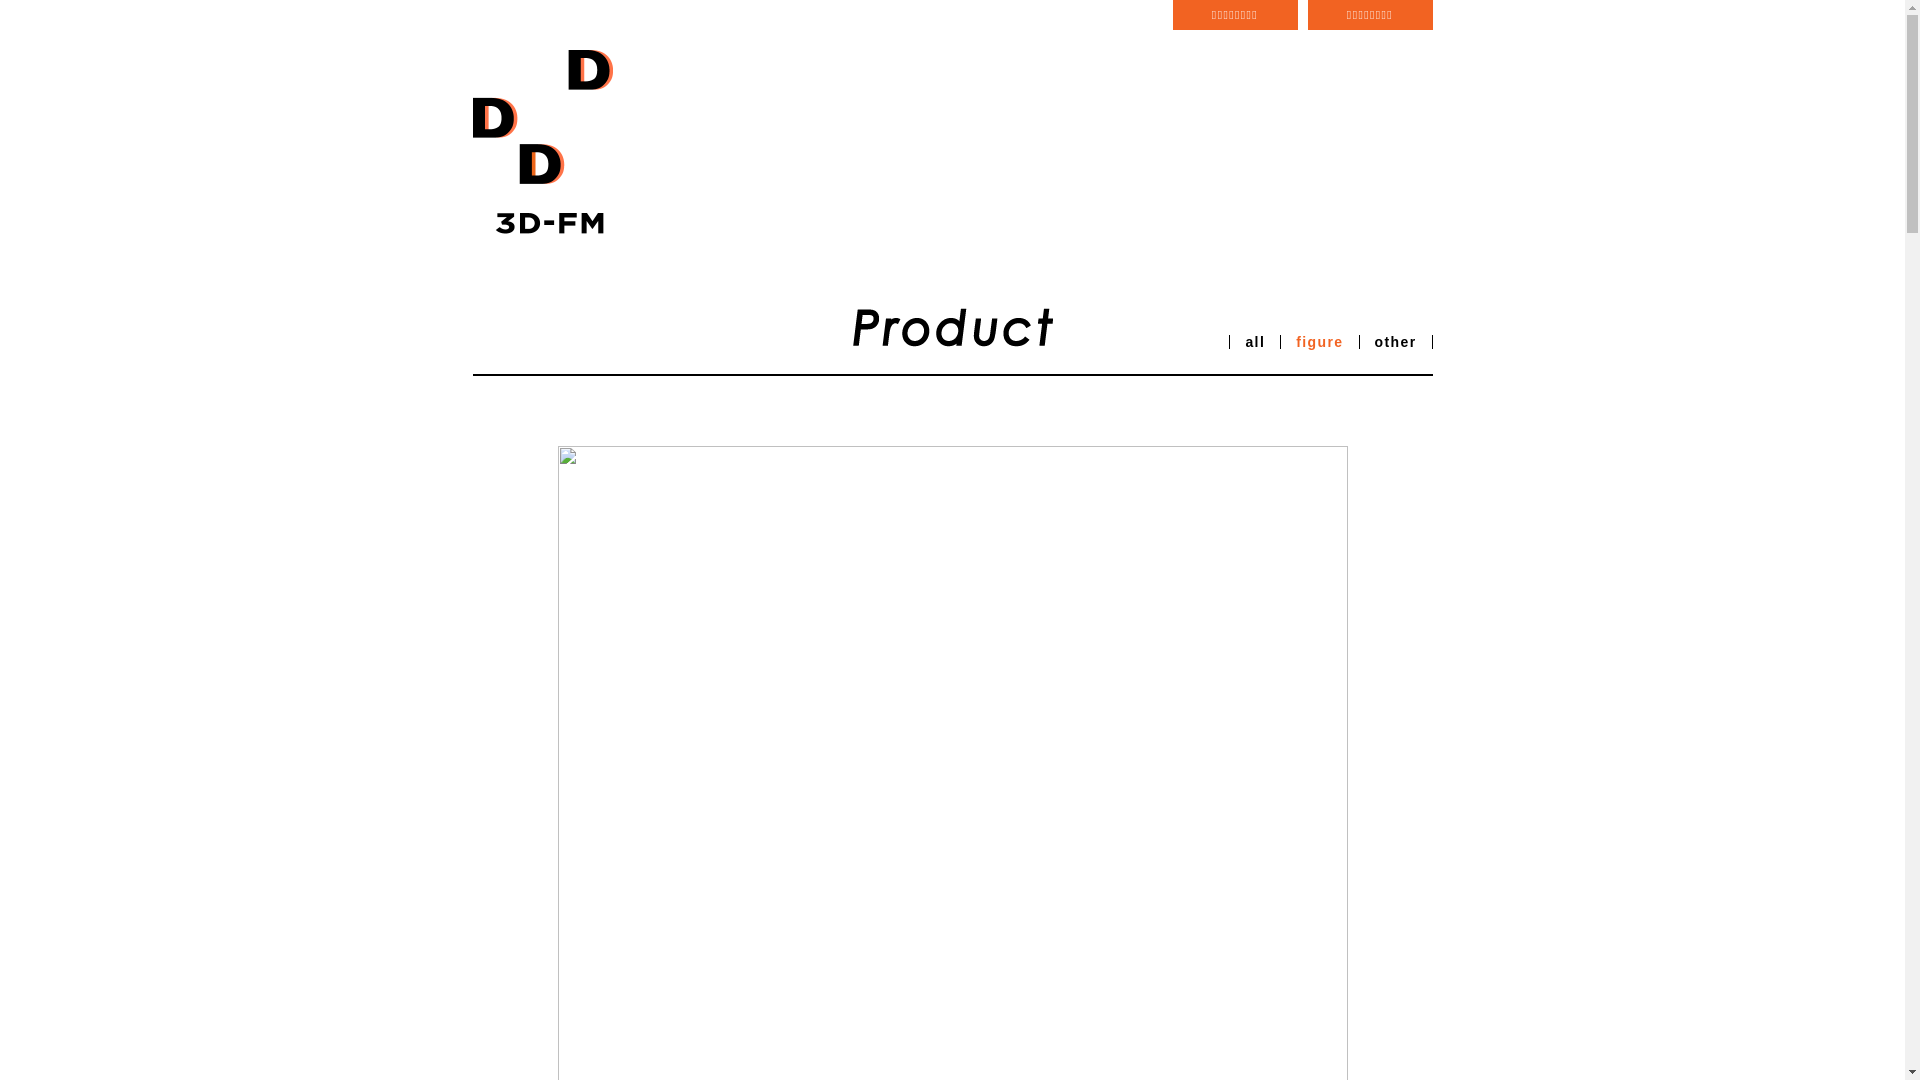 Image resolution: width=1920 pixels, height=1080 pixels. Describe the element at coordinates (1227, 132) in the screenshot. I see `Contact` at that location.